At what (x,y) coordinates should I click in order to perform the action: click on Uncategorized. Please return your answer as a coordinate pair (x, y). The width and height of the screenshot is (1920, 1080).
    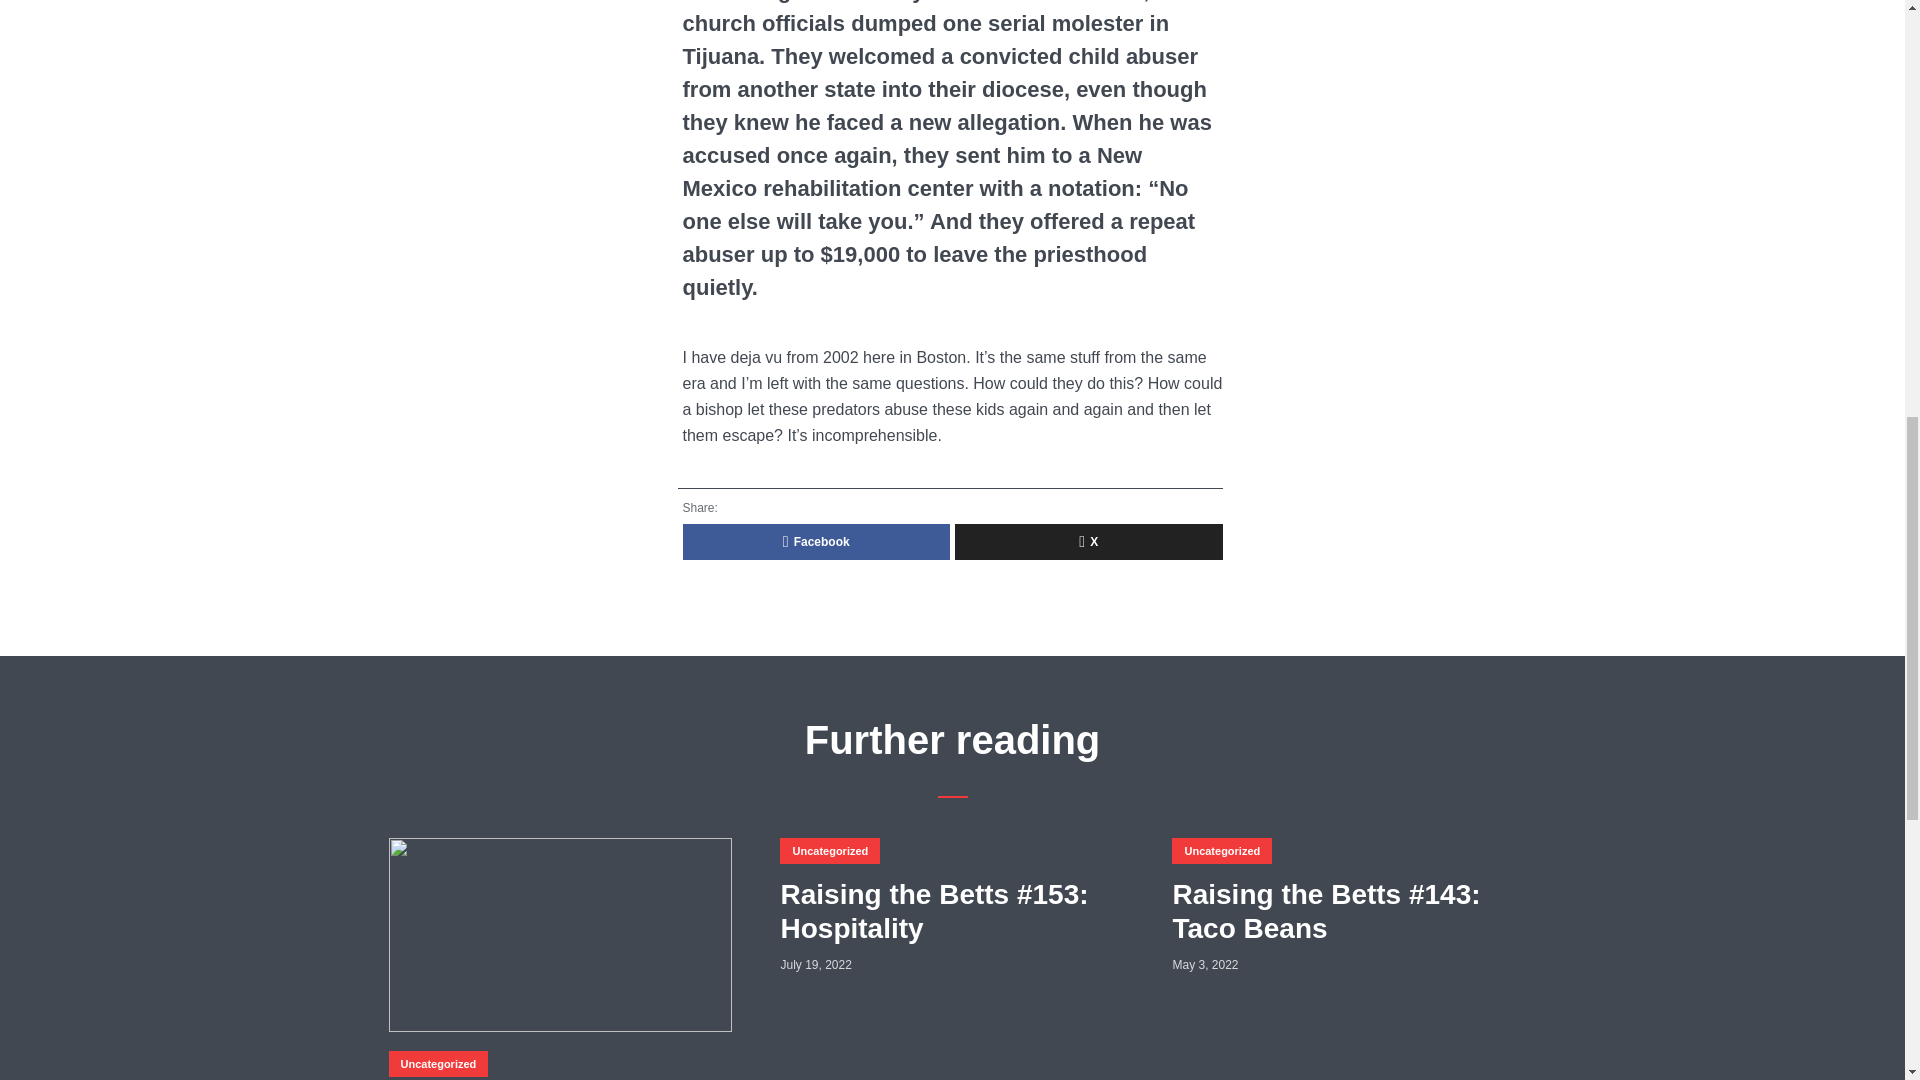
    Looking at the image, I should click on (829, 851).